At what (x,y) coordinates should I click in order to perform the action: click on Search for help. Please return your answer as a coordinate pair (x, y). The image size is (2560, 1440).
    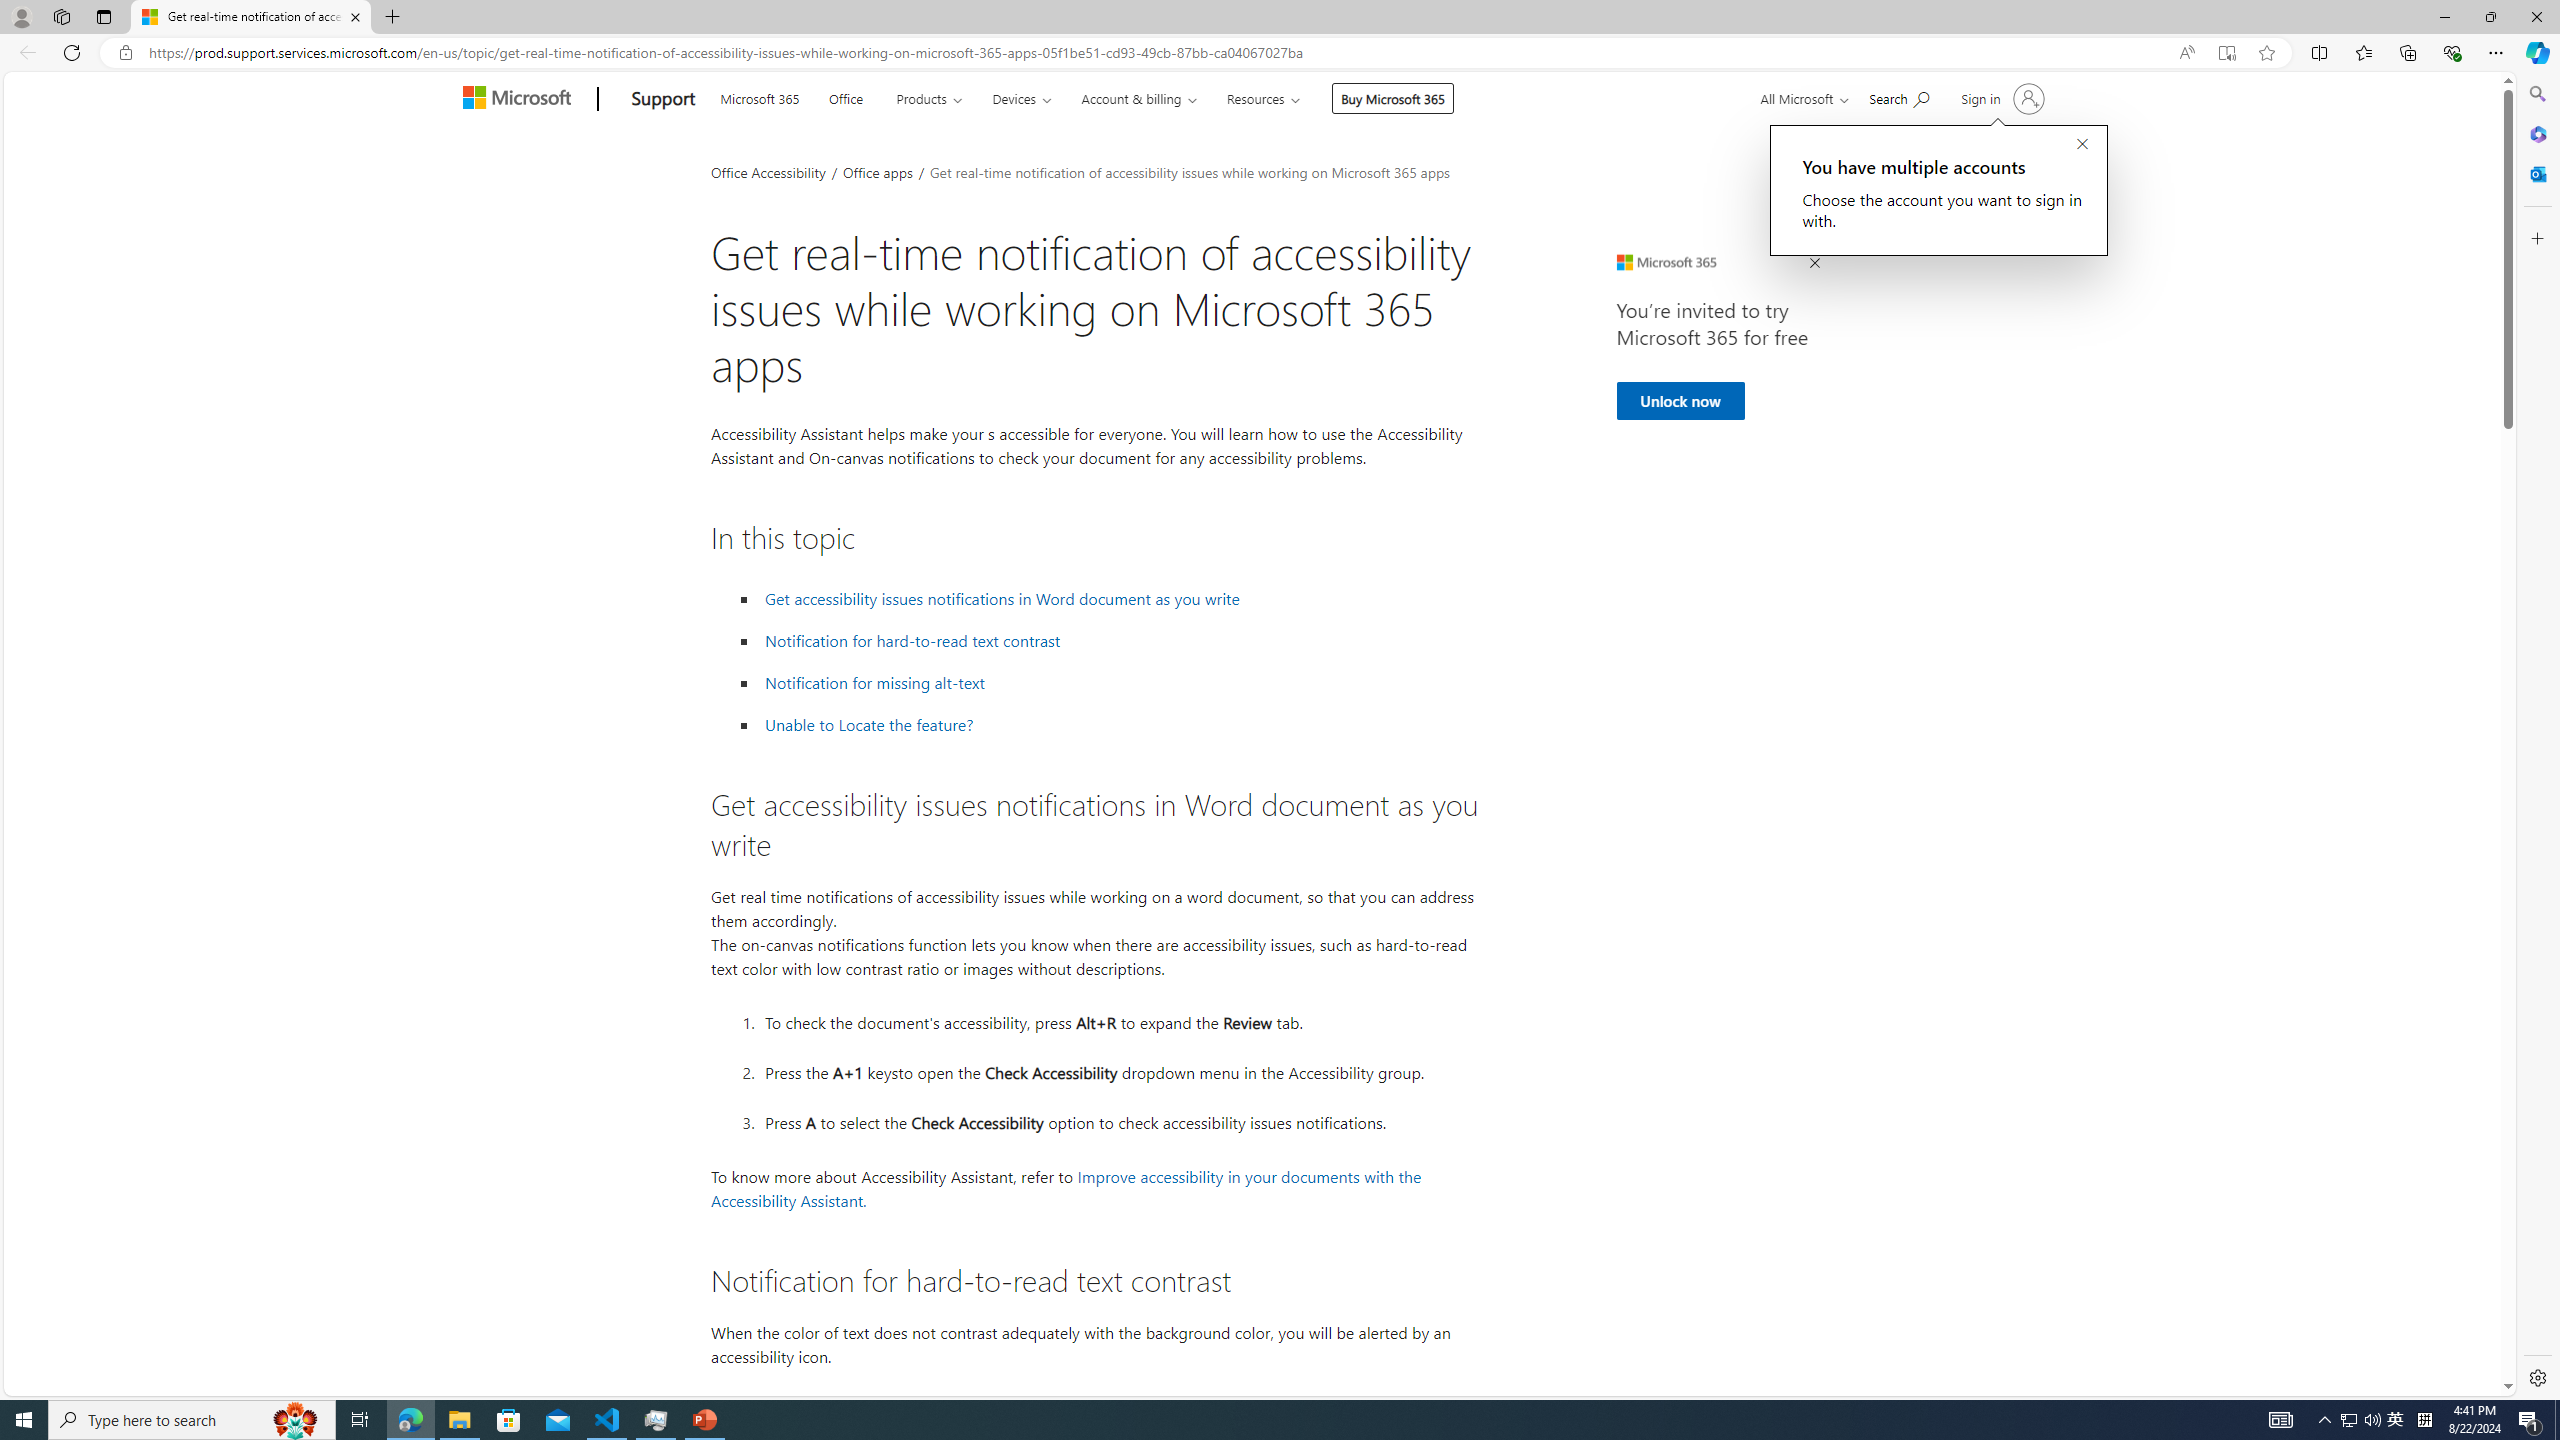
    Looking at the image, I should click on (1899, 96).